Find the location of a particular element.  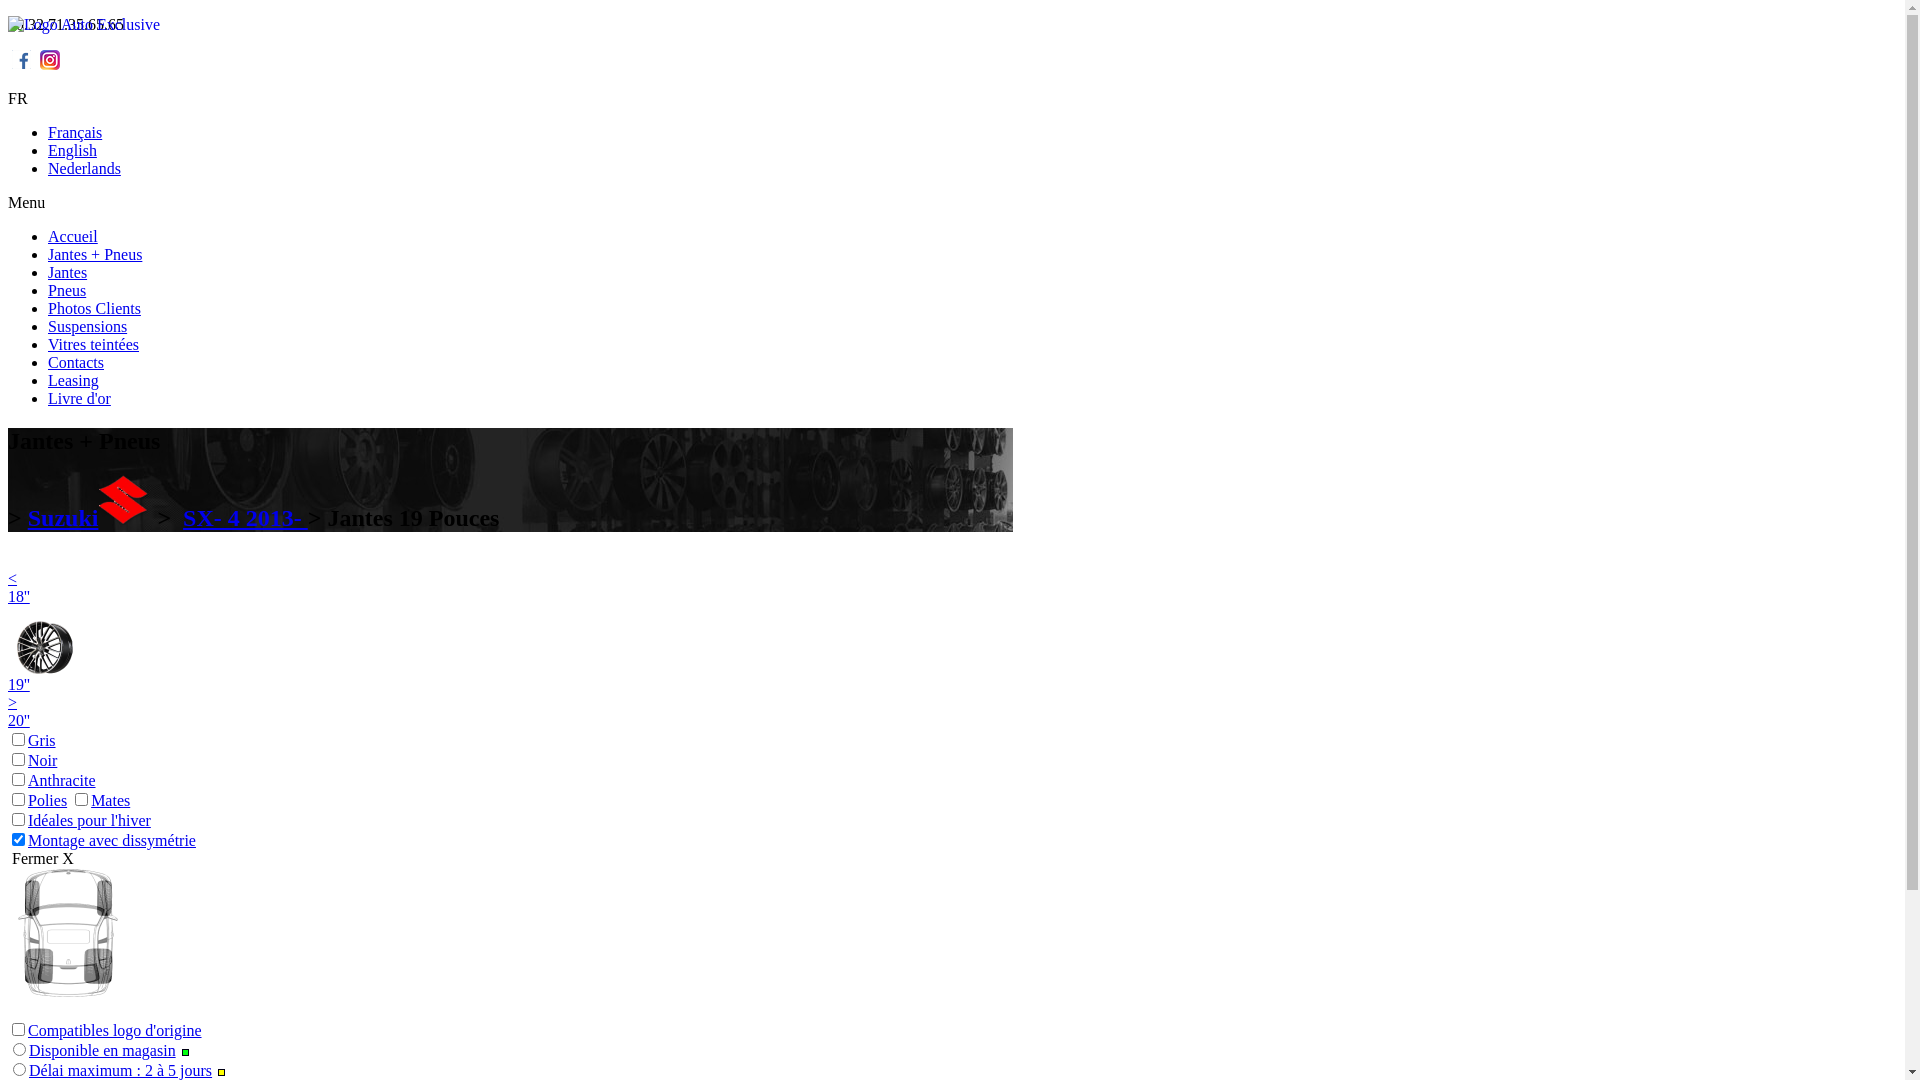

Jantes + Pneus is located at coordinates (95, 254).